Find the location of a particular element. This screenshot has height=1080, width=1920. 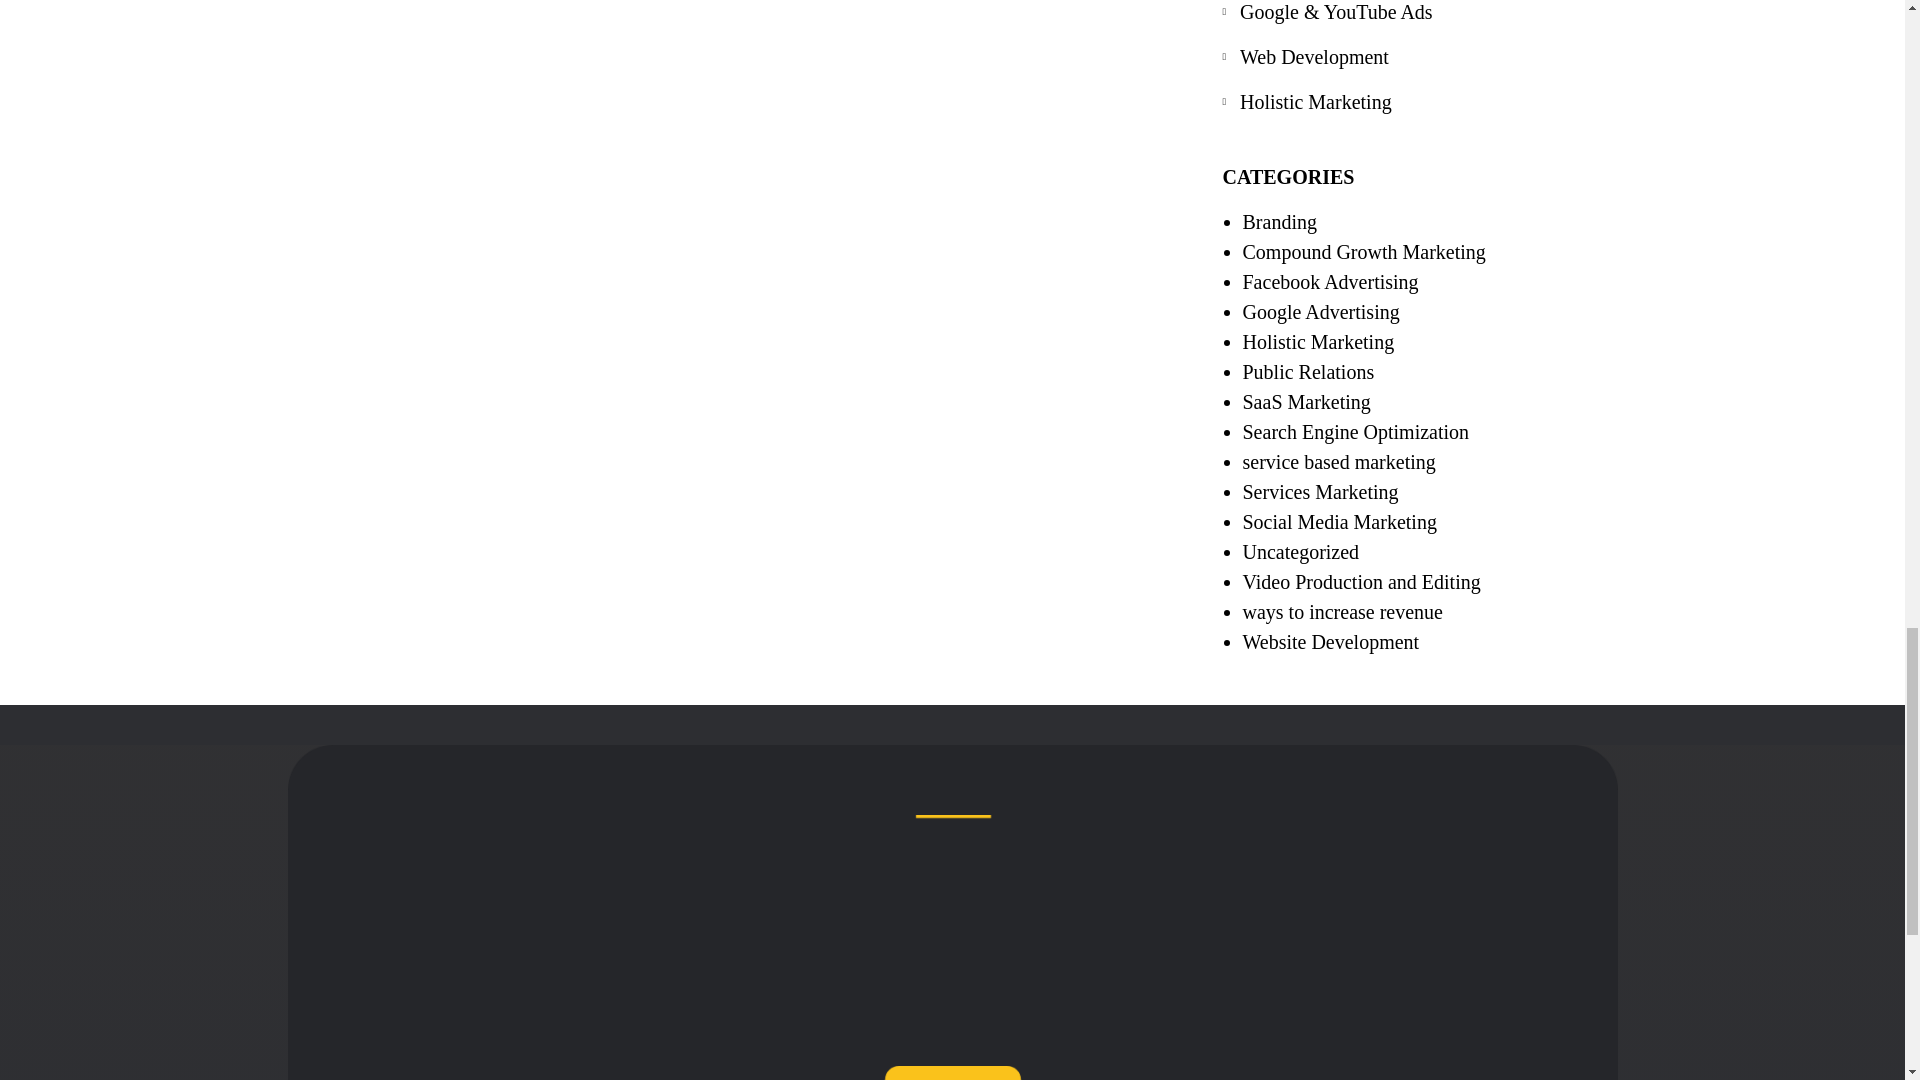

Social Media Marketing is located at coordinates (1339, 522).